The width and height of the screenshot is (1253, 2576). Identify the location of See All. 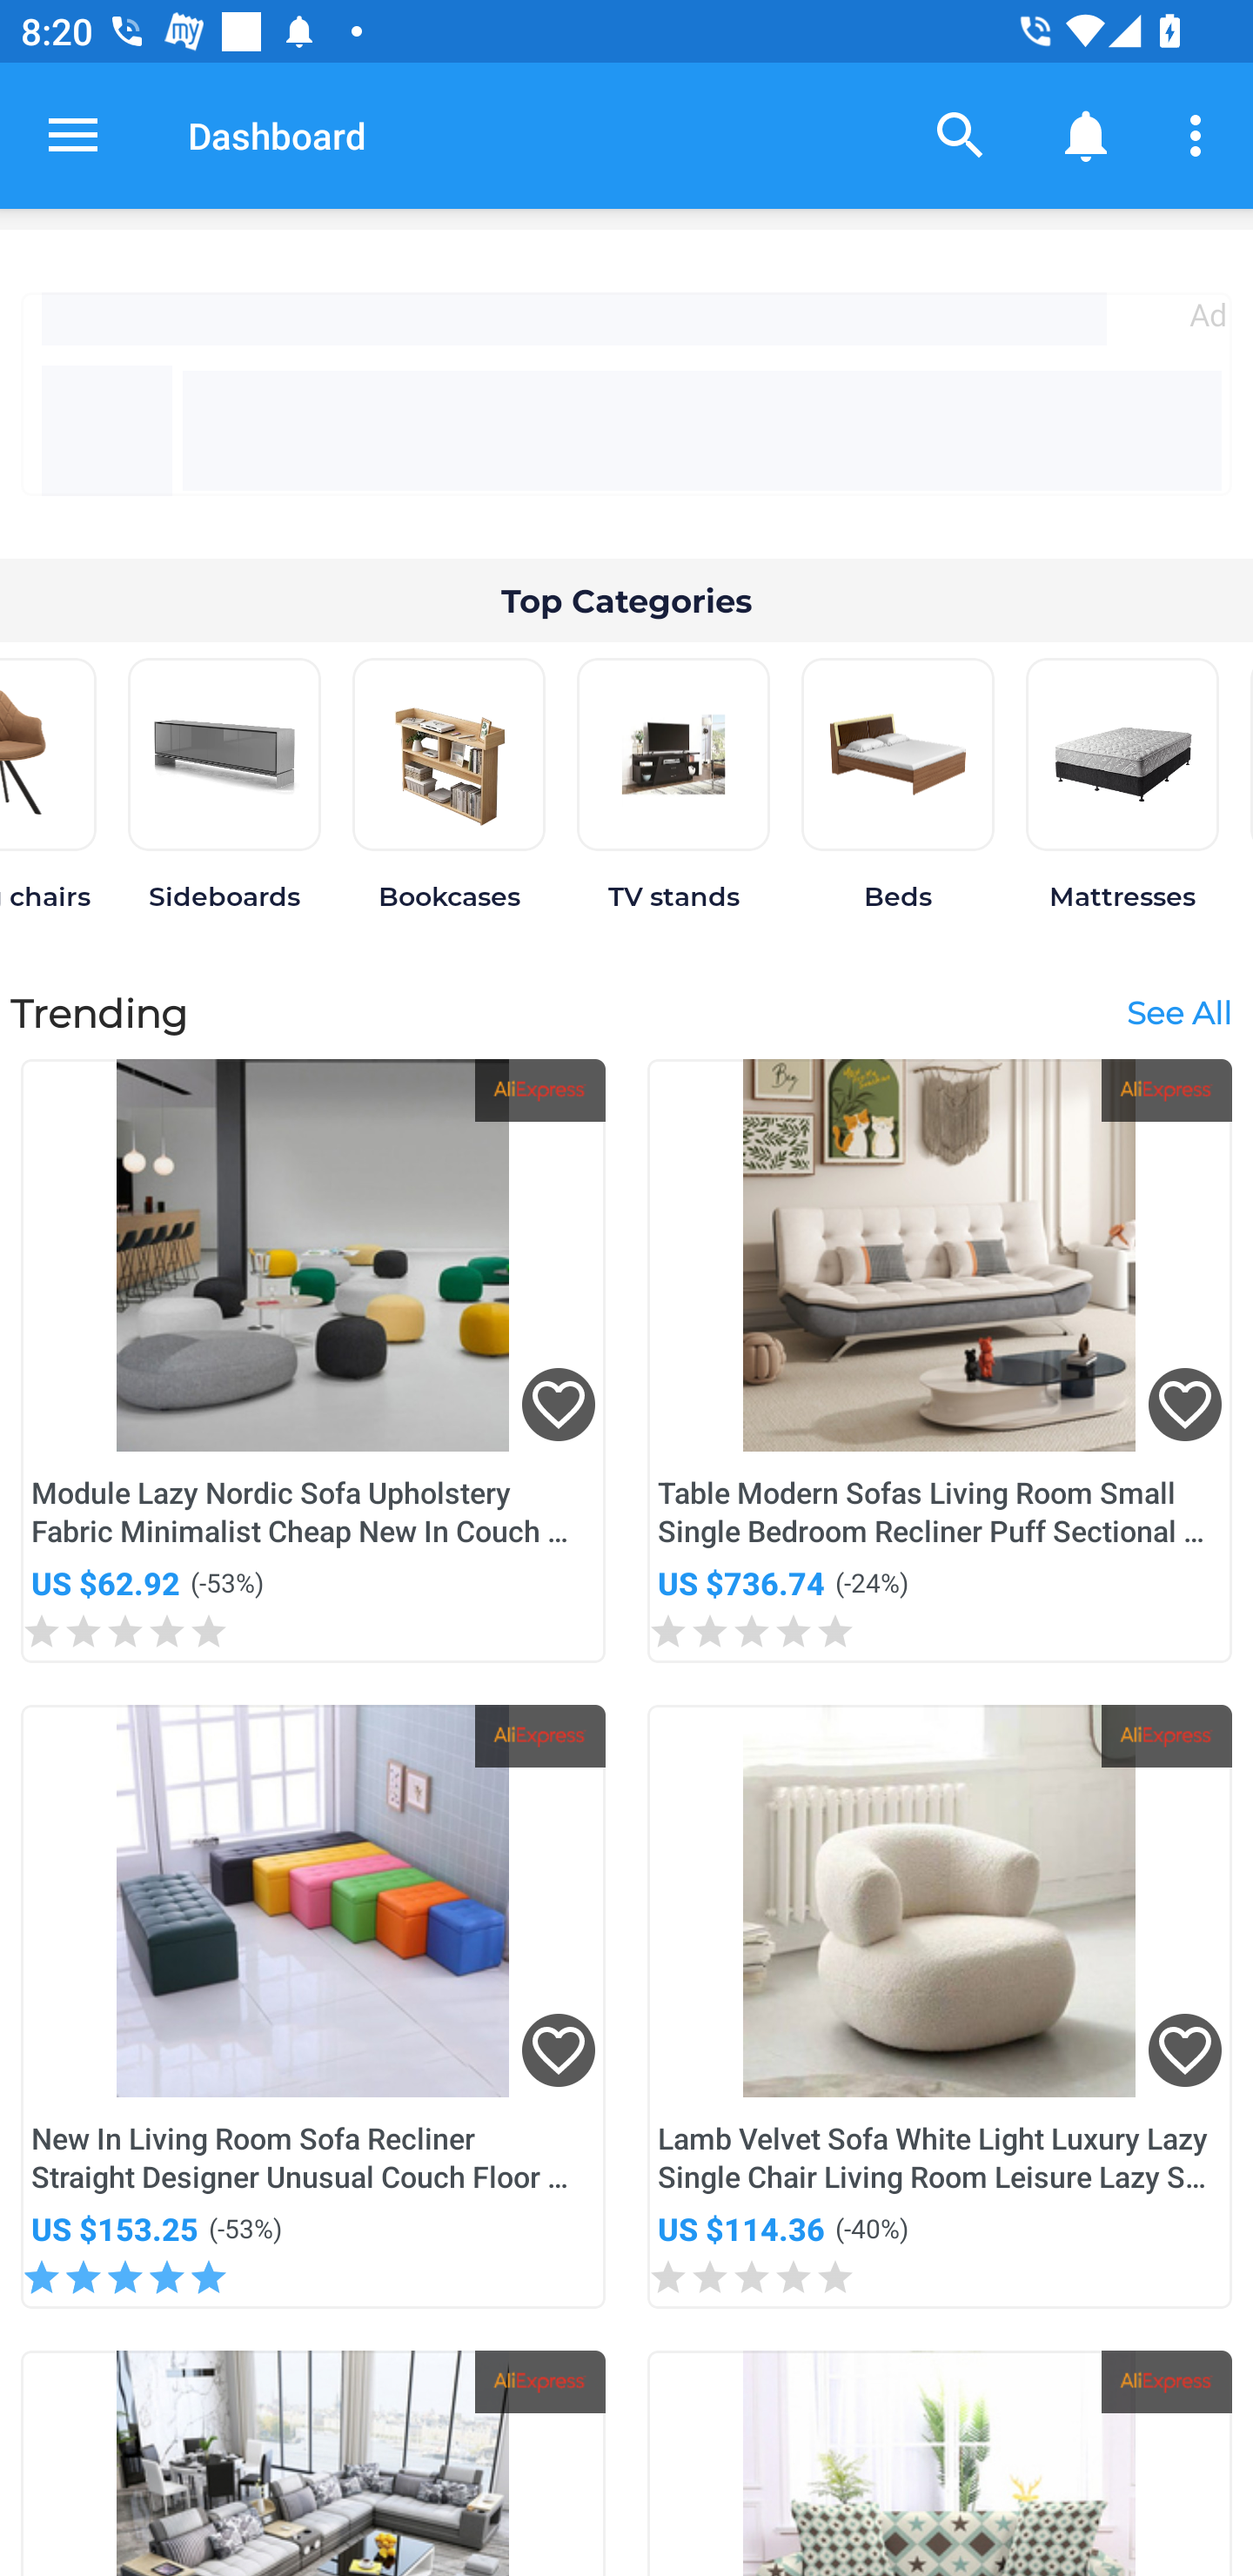
(1178, 1011).